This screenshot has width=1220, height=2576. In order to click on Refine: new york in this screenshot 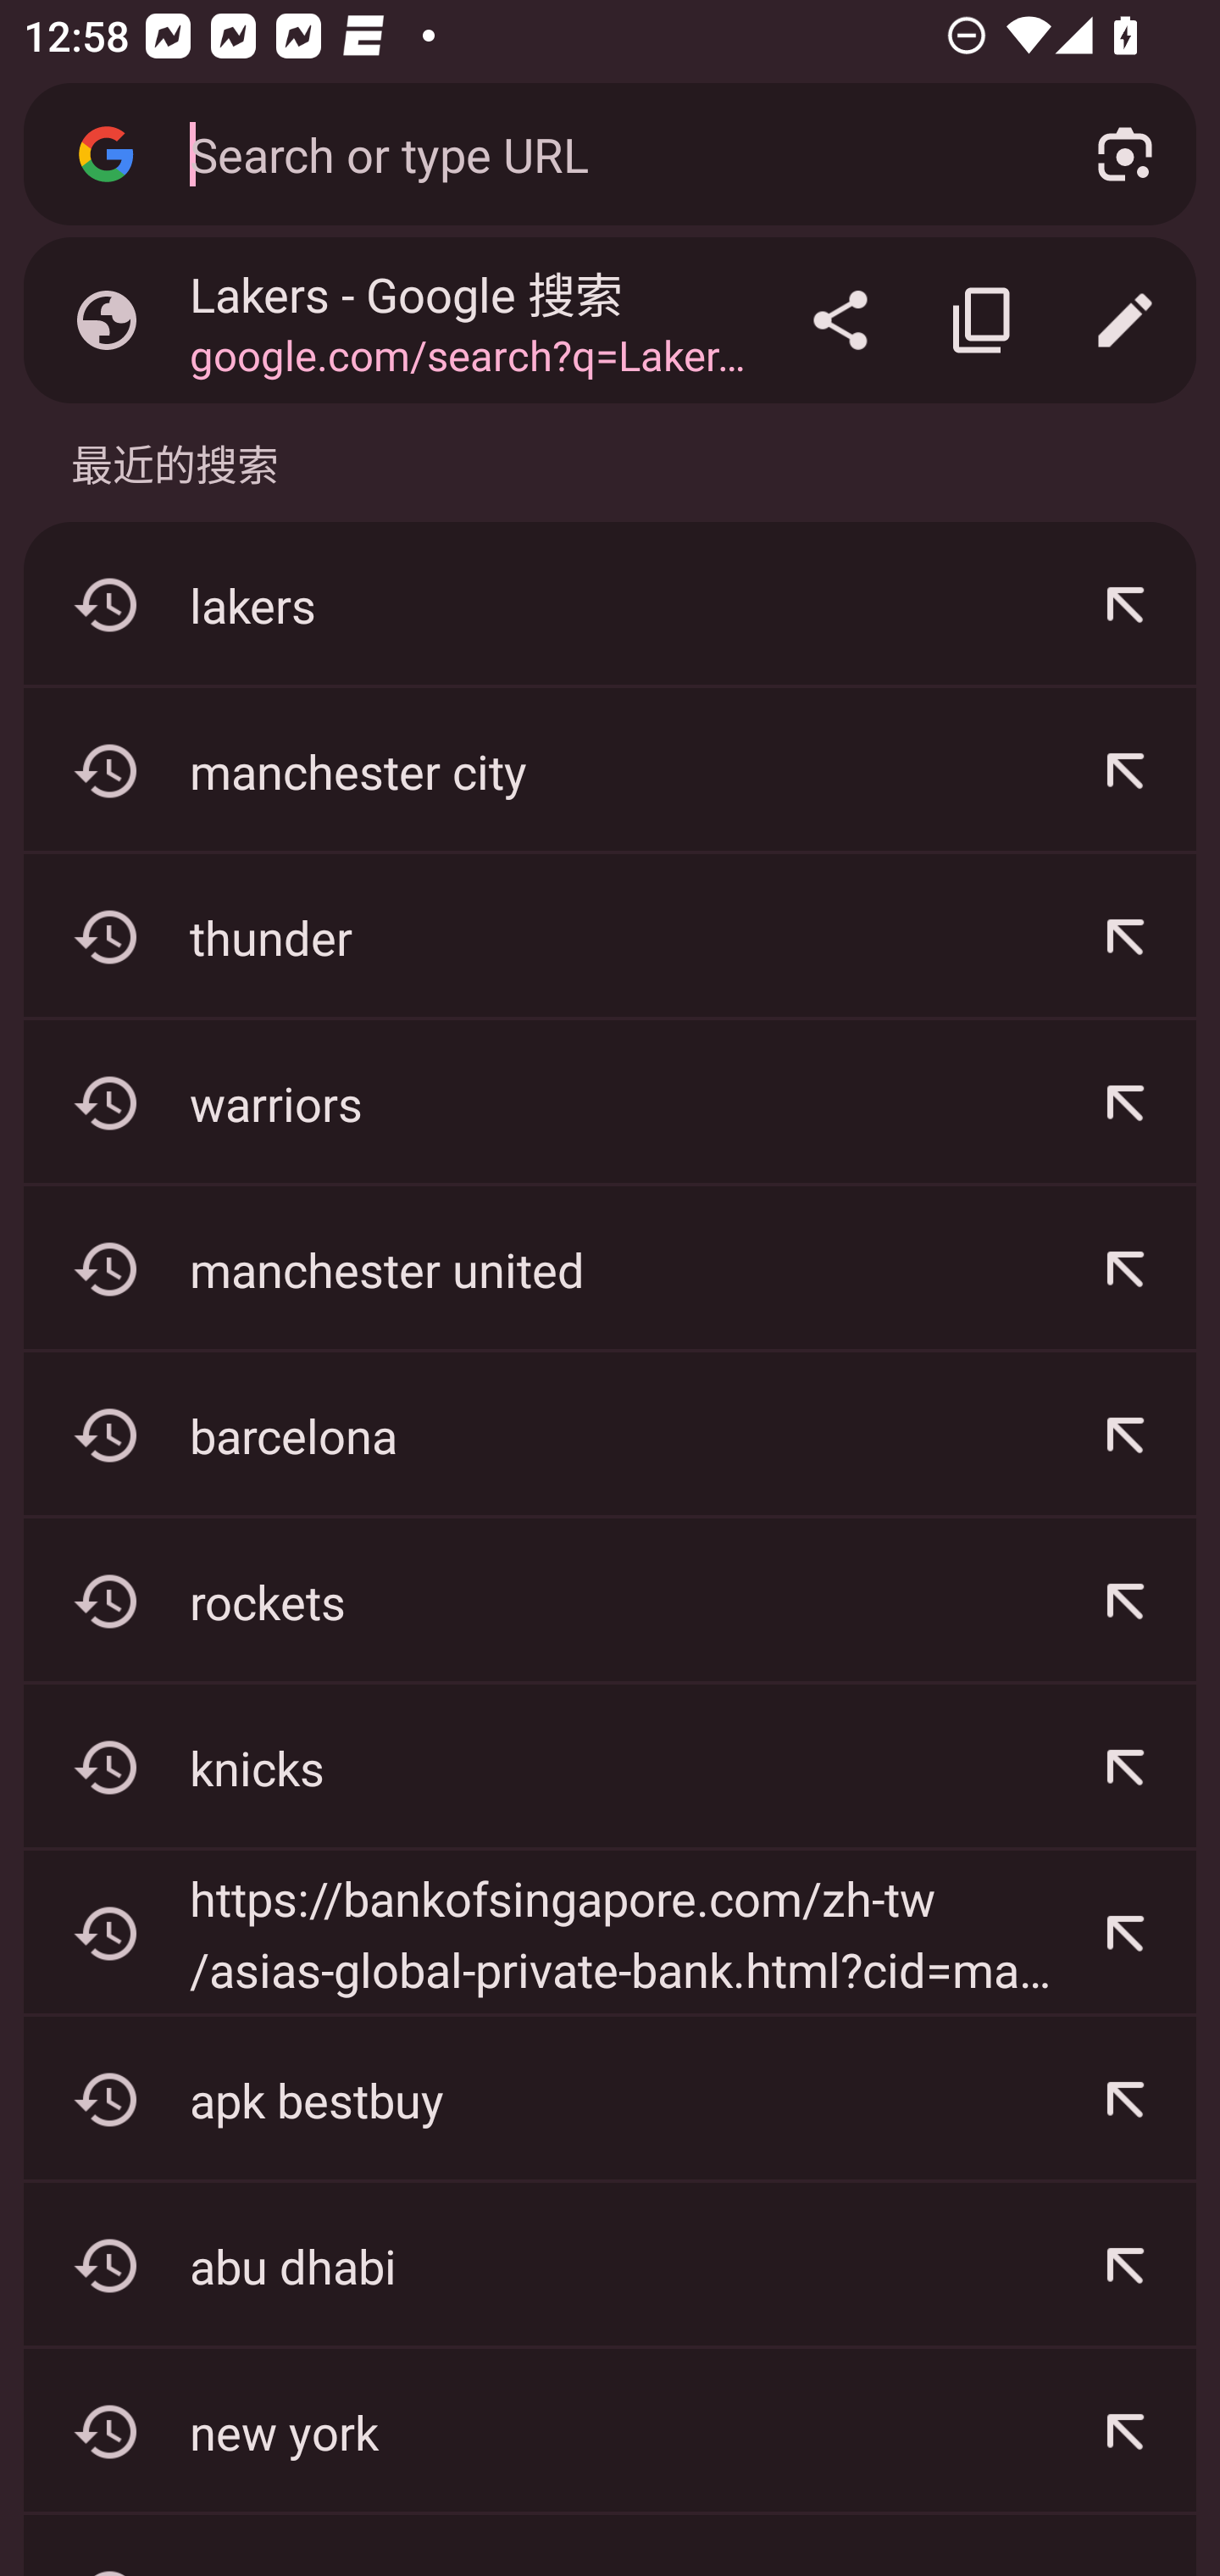, I will do `click(1125, 2432)`.